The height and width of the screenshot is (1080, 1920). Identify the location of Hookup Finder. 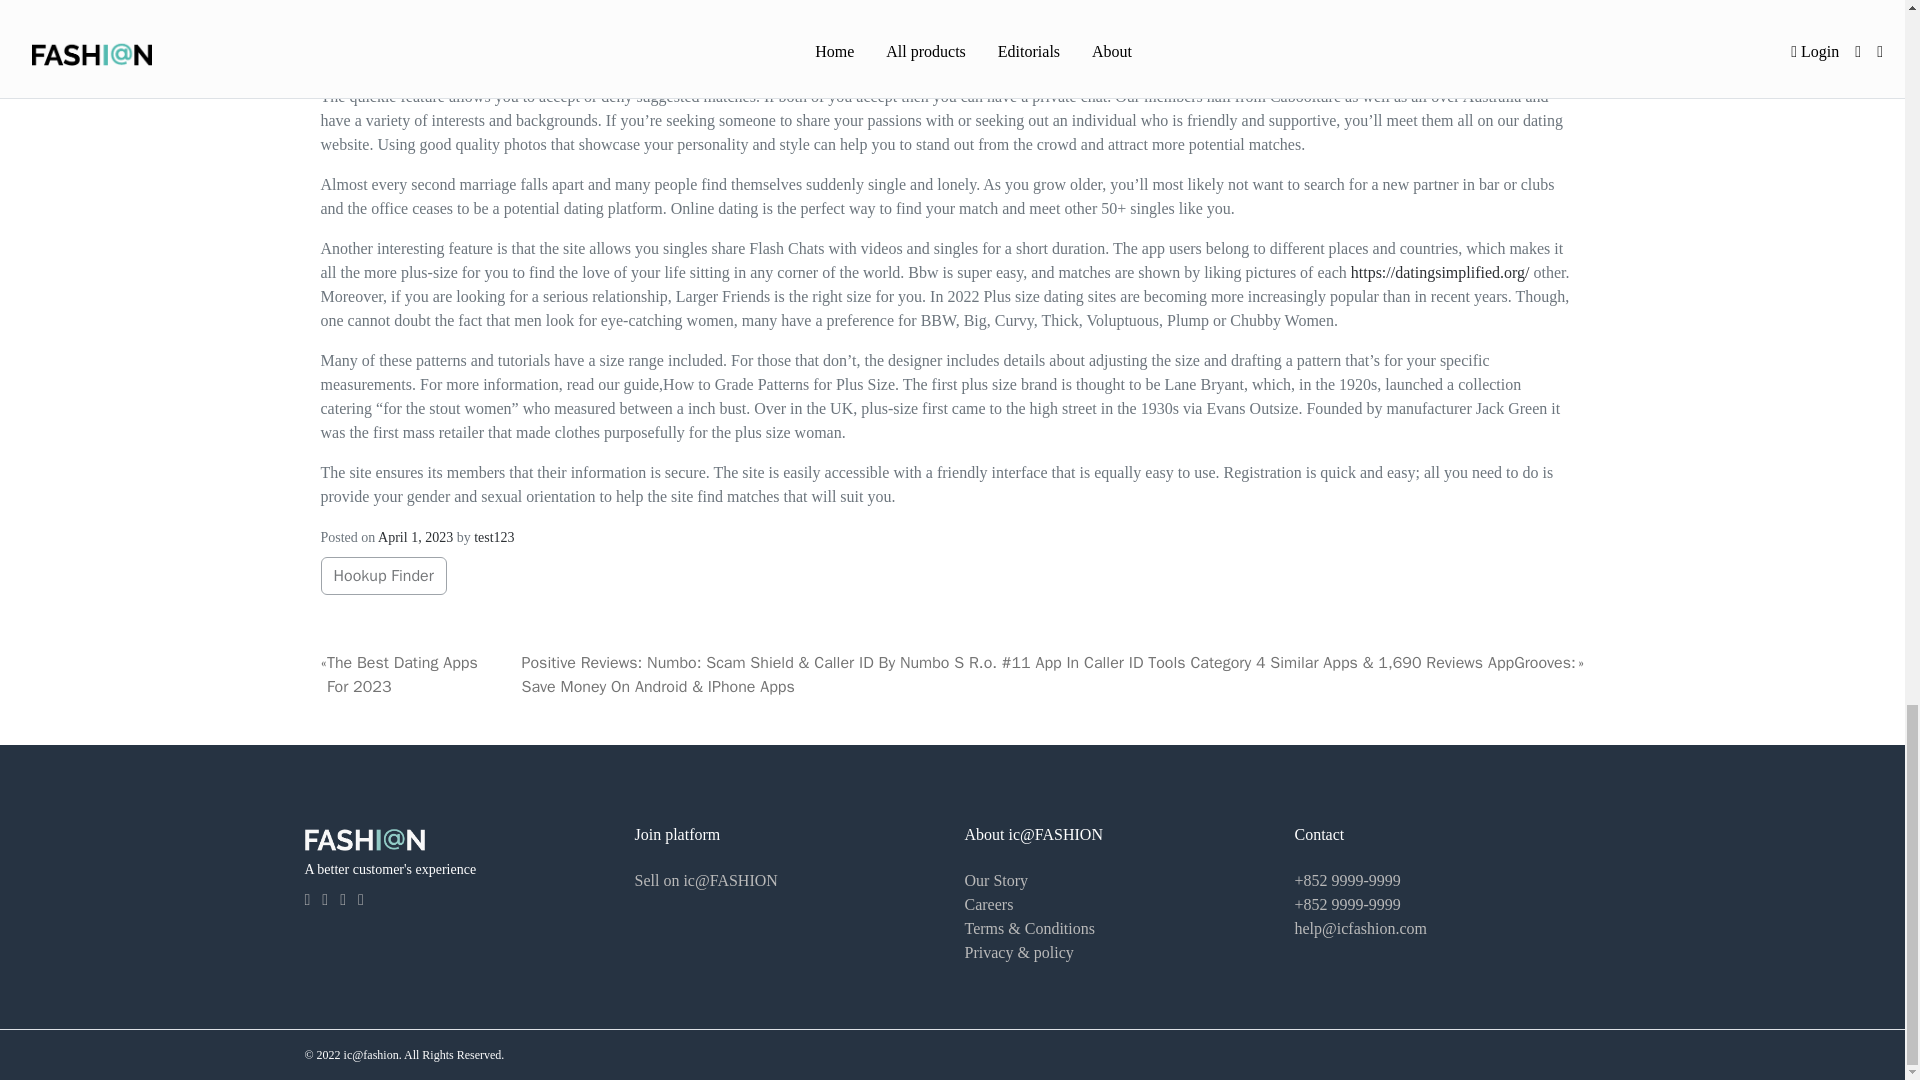
(382, 576).